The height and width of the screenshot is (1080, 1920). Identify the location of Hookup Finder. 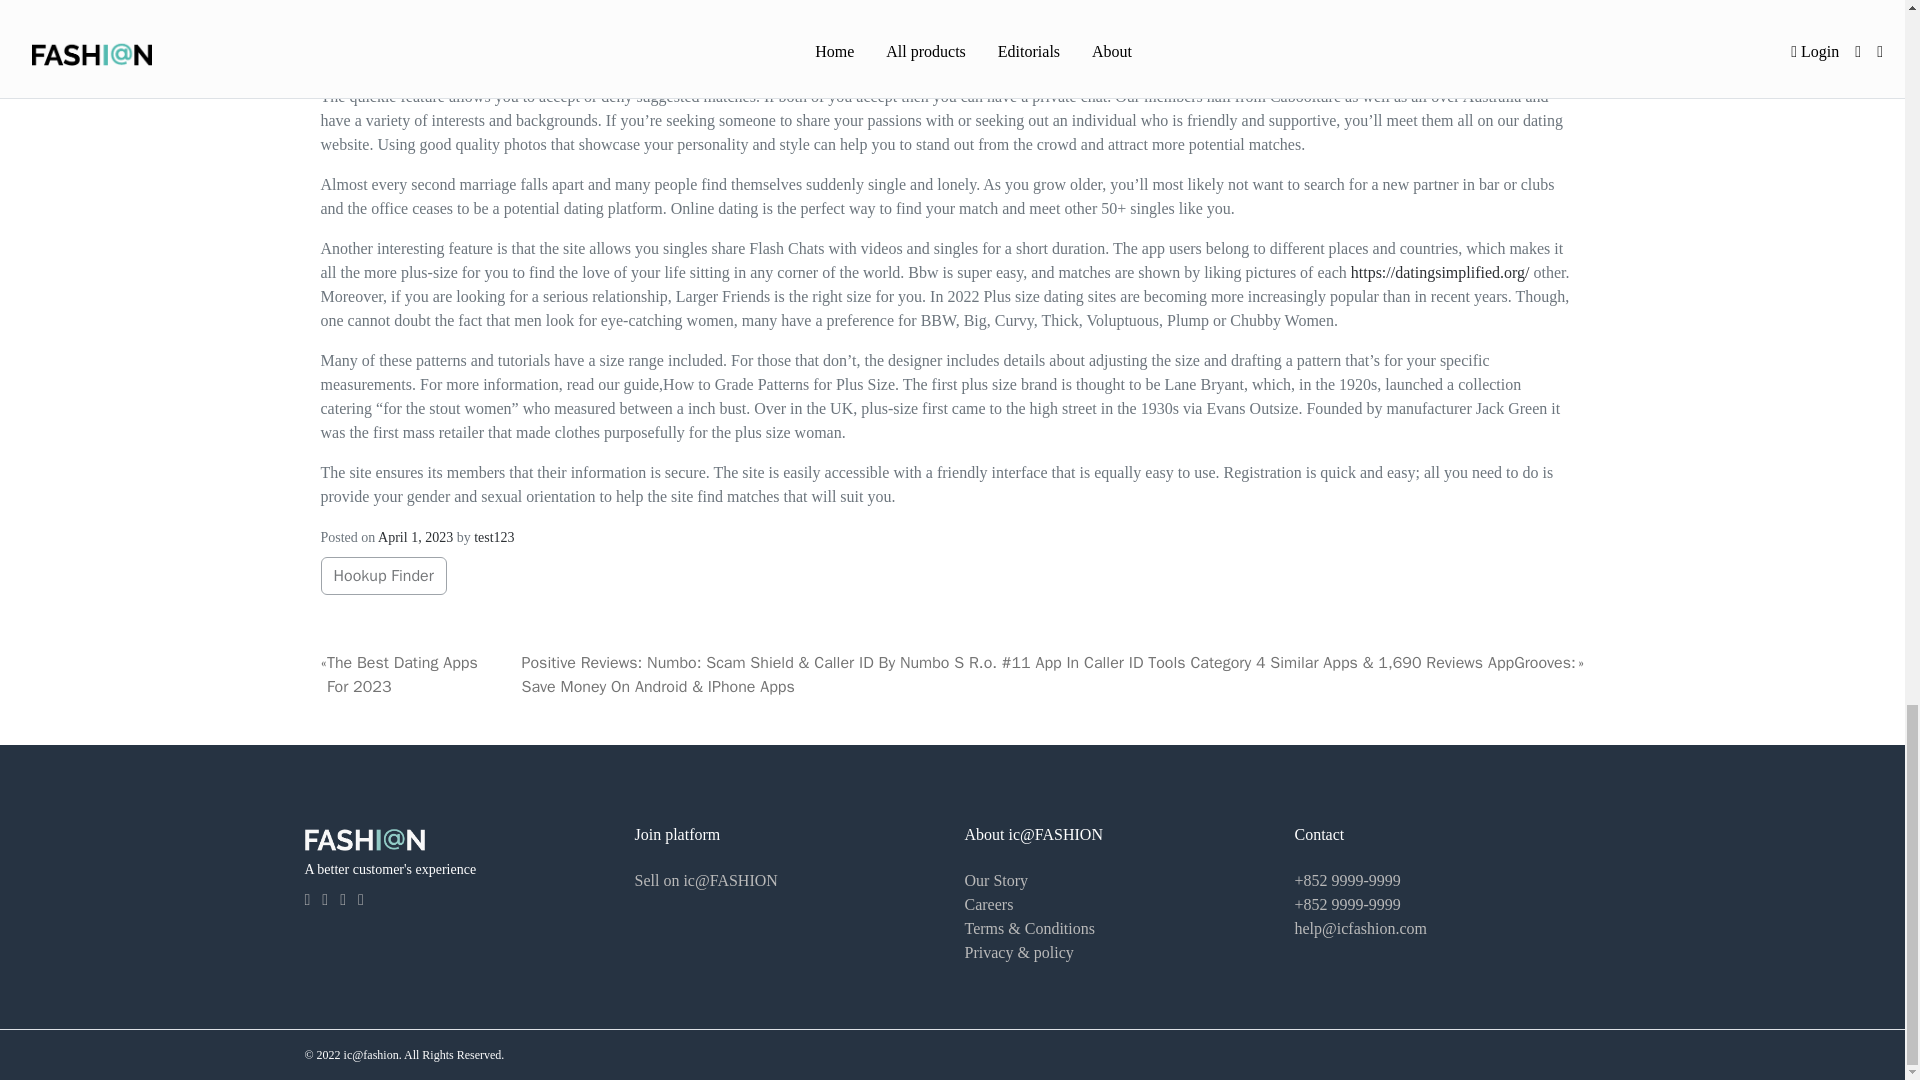
(382, 576).